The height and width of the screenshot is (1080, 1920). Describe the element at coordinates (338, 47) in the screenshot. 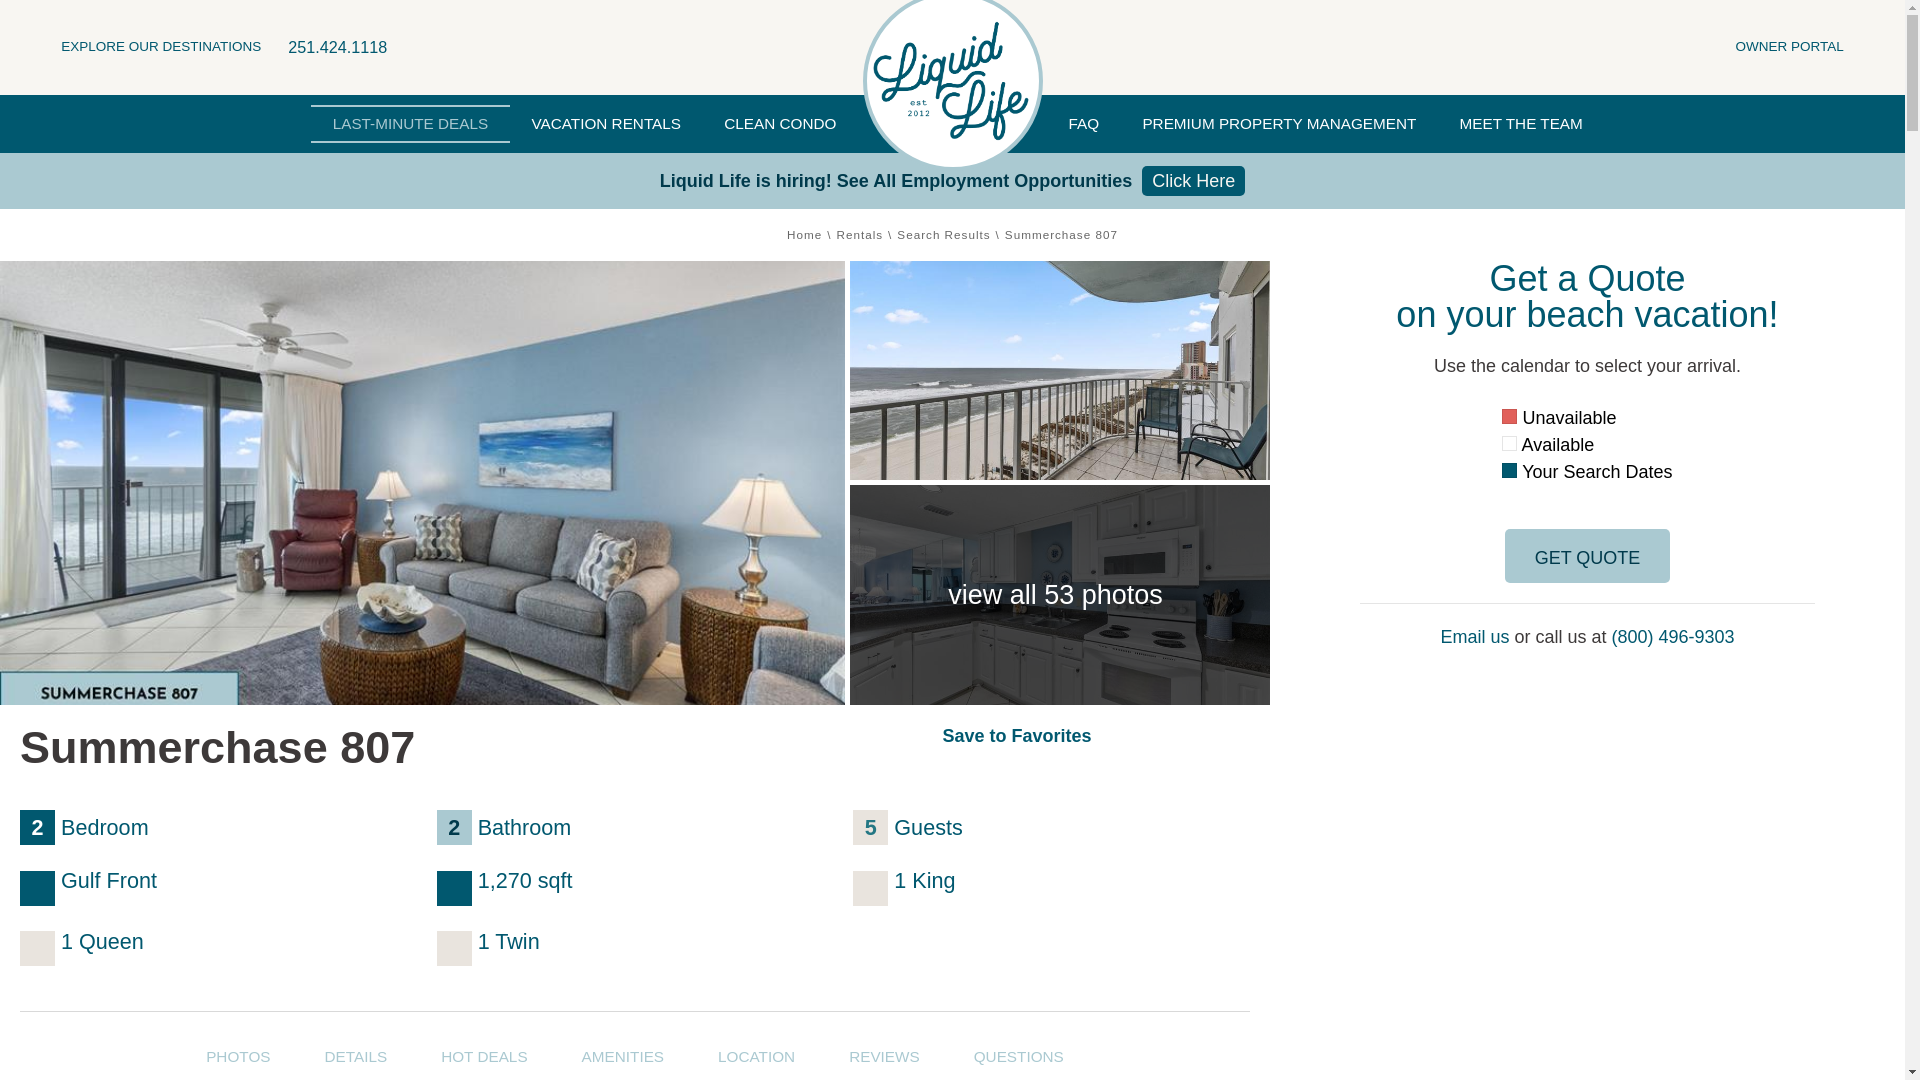

I see `Call us` at that location.